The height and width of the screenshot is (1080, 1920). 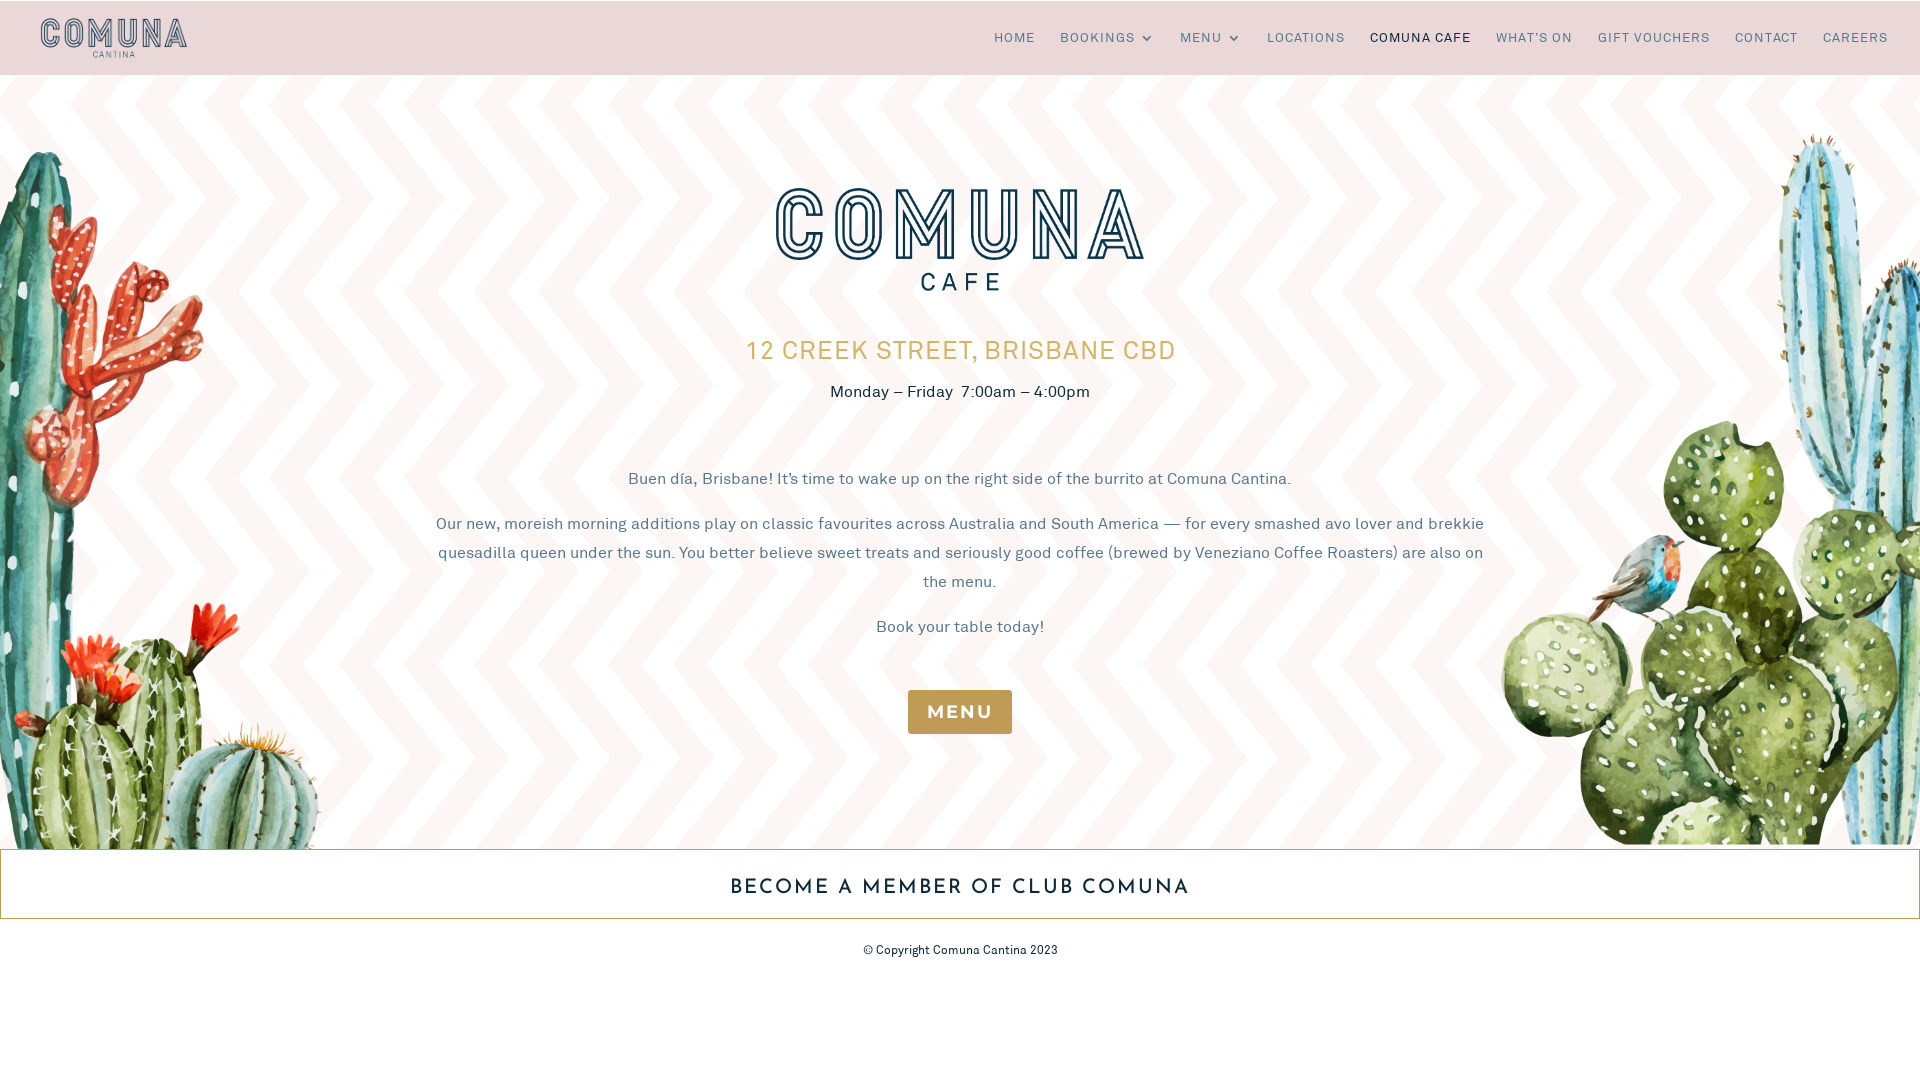 I want to click on CONTACT, so click(x=1766, y=53).